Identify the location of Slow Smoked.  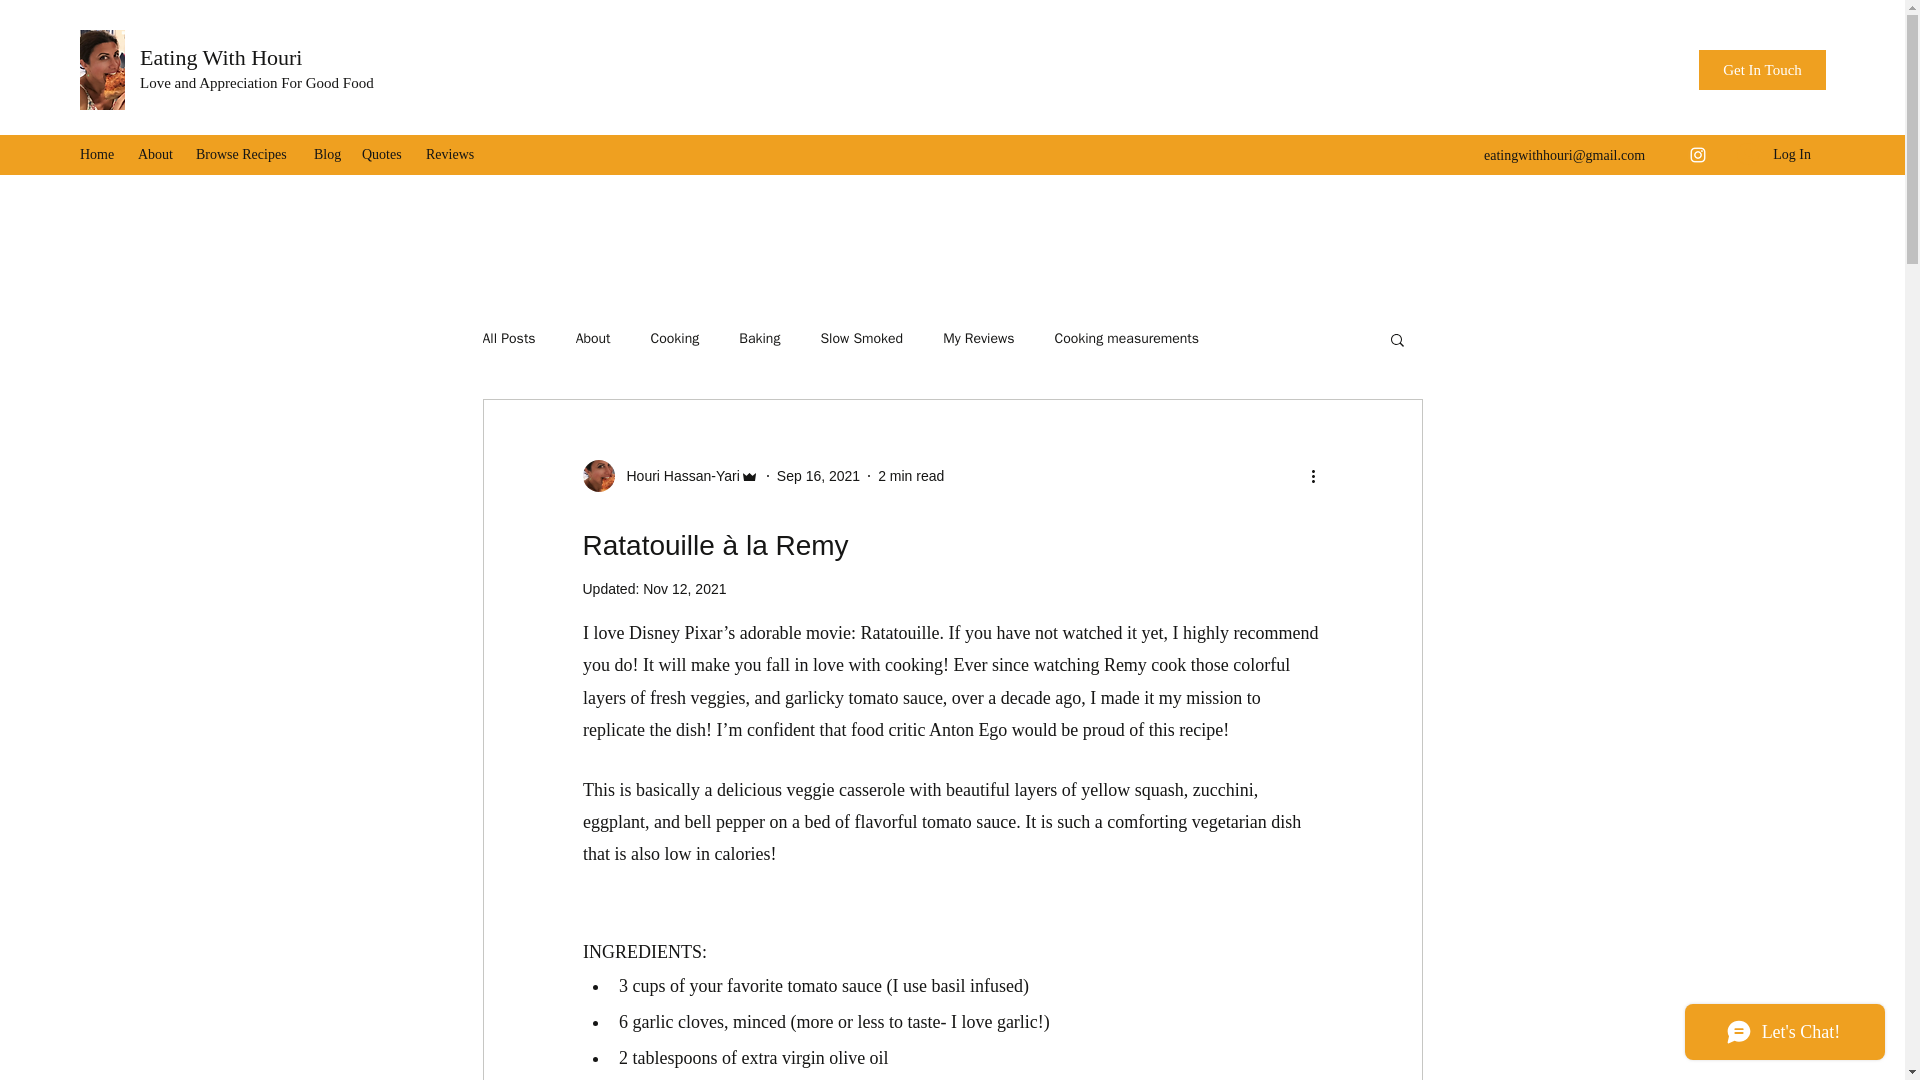
(860, 338).